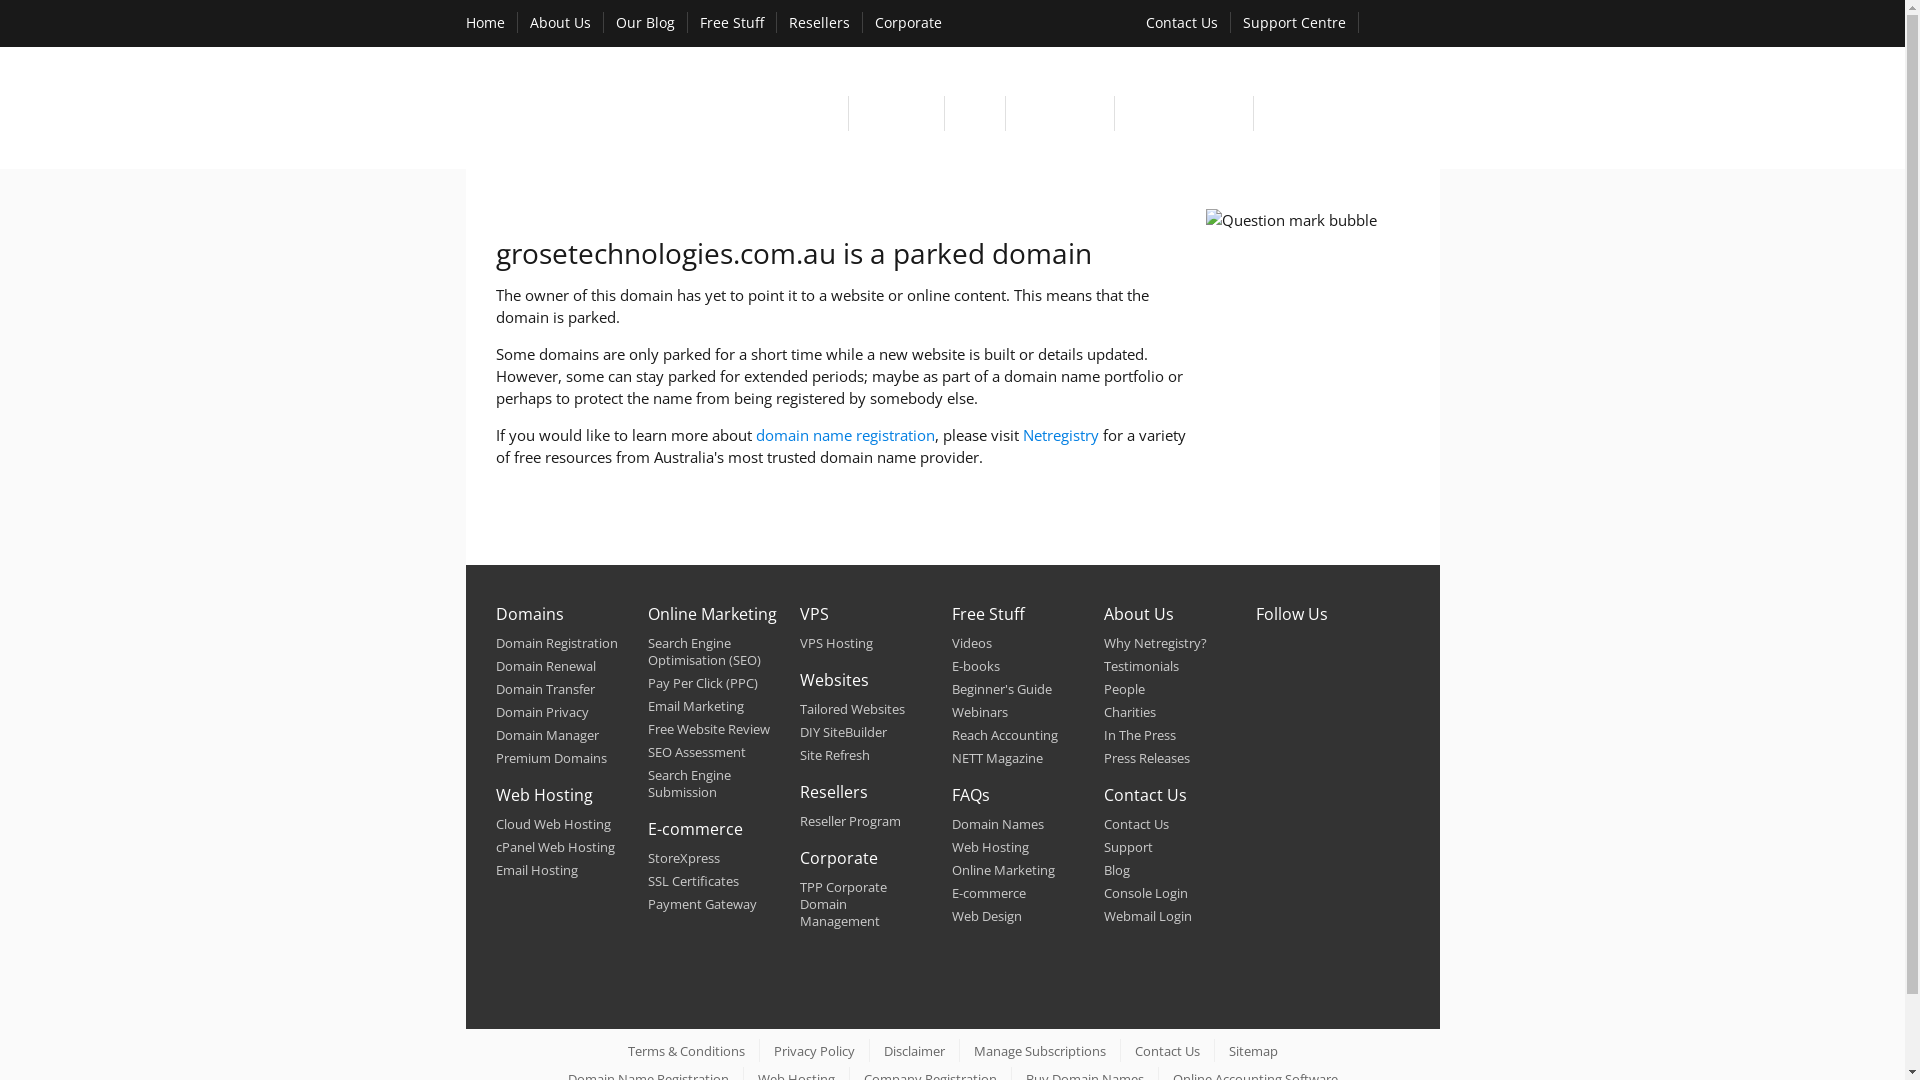 This screenshot has height=1080, width=1920. What do you see at coordinates (1252, 1051) in the screenshot?
I see `Sitemap` at bounding box center [1252, 1051].